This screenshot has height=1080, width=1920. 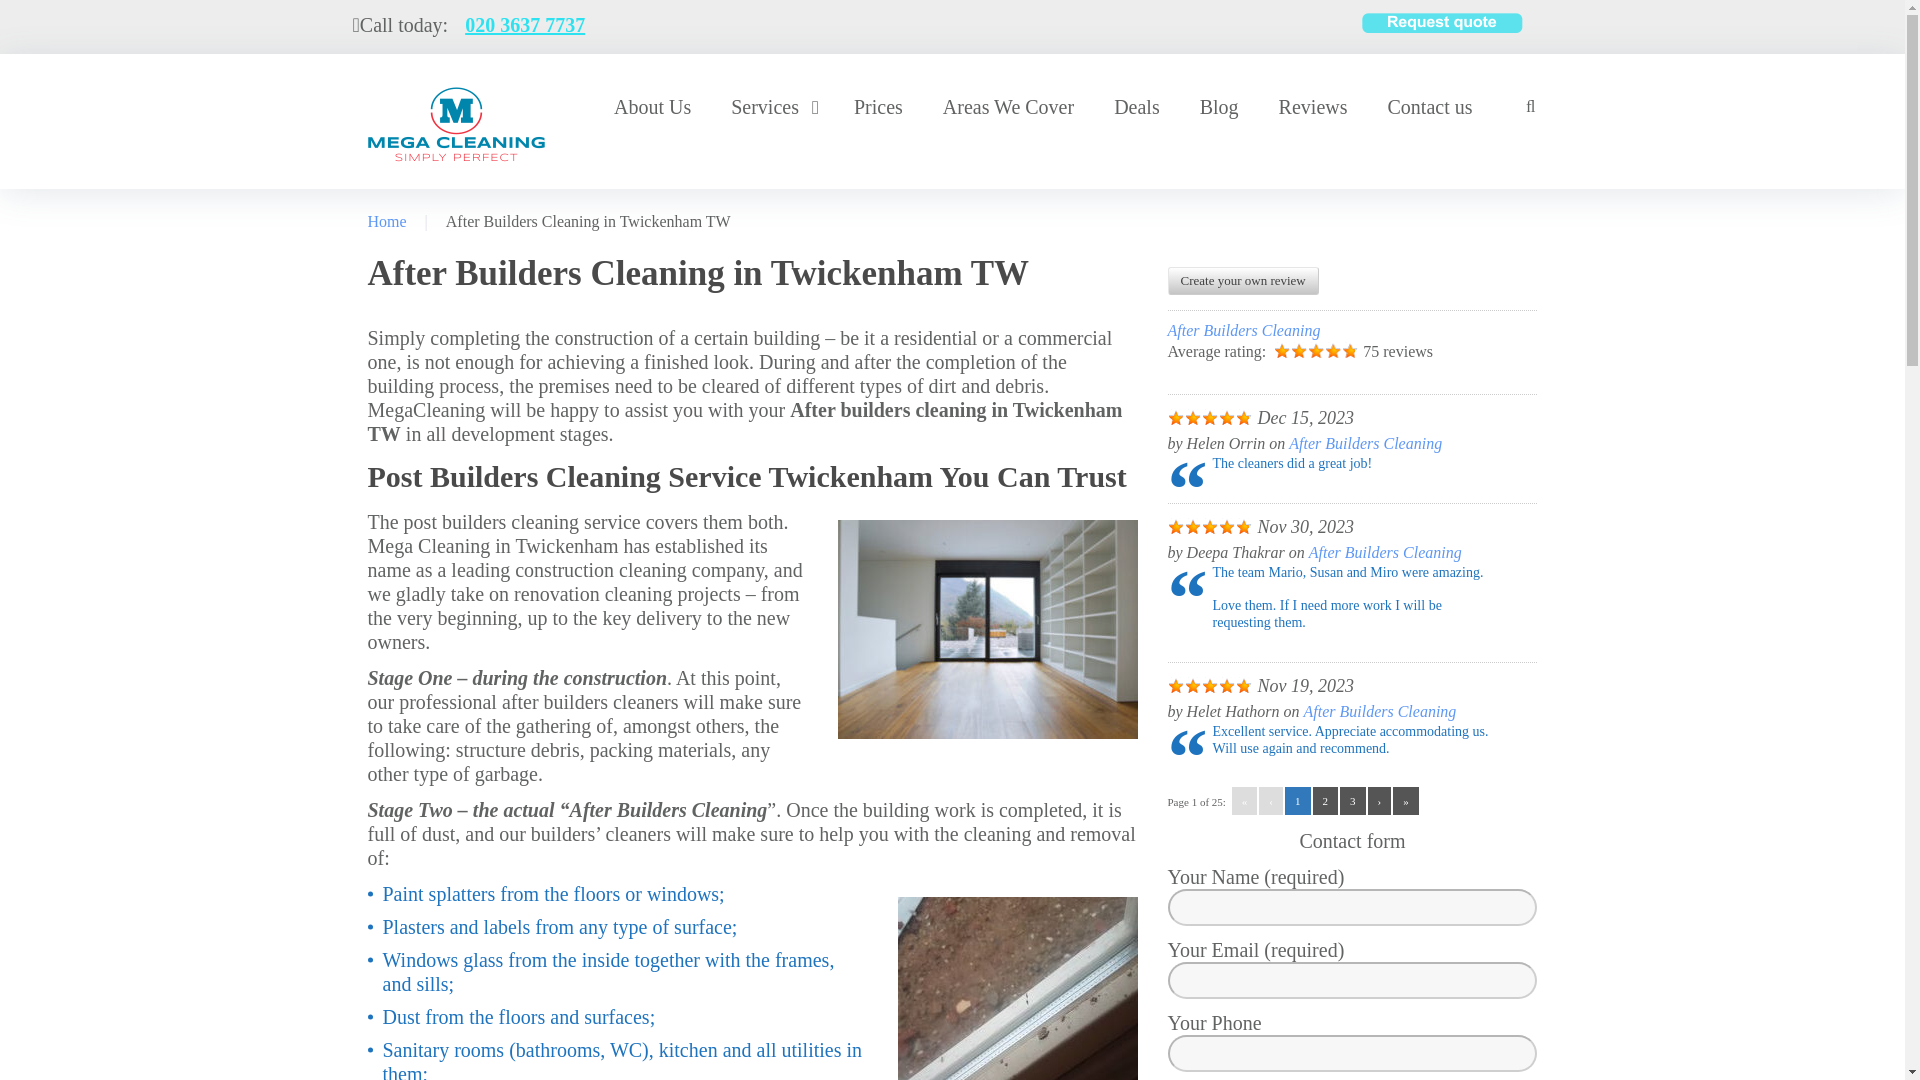 I want to click on Areas We Cover, so click(x=1008, y=107).